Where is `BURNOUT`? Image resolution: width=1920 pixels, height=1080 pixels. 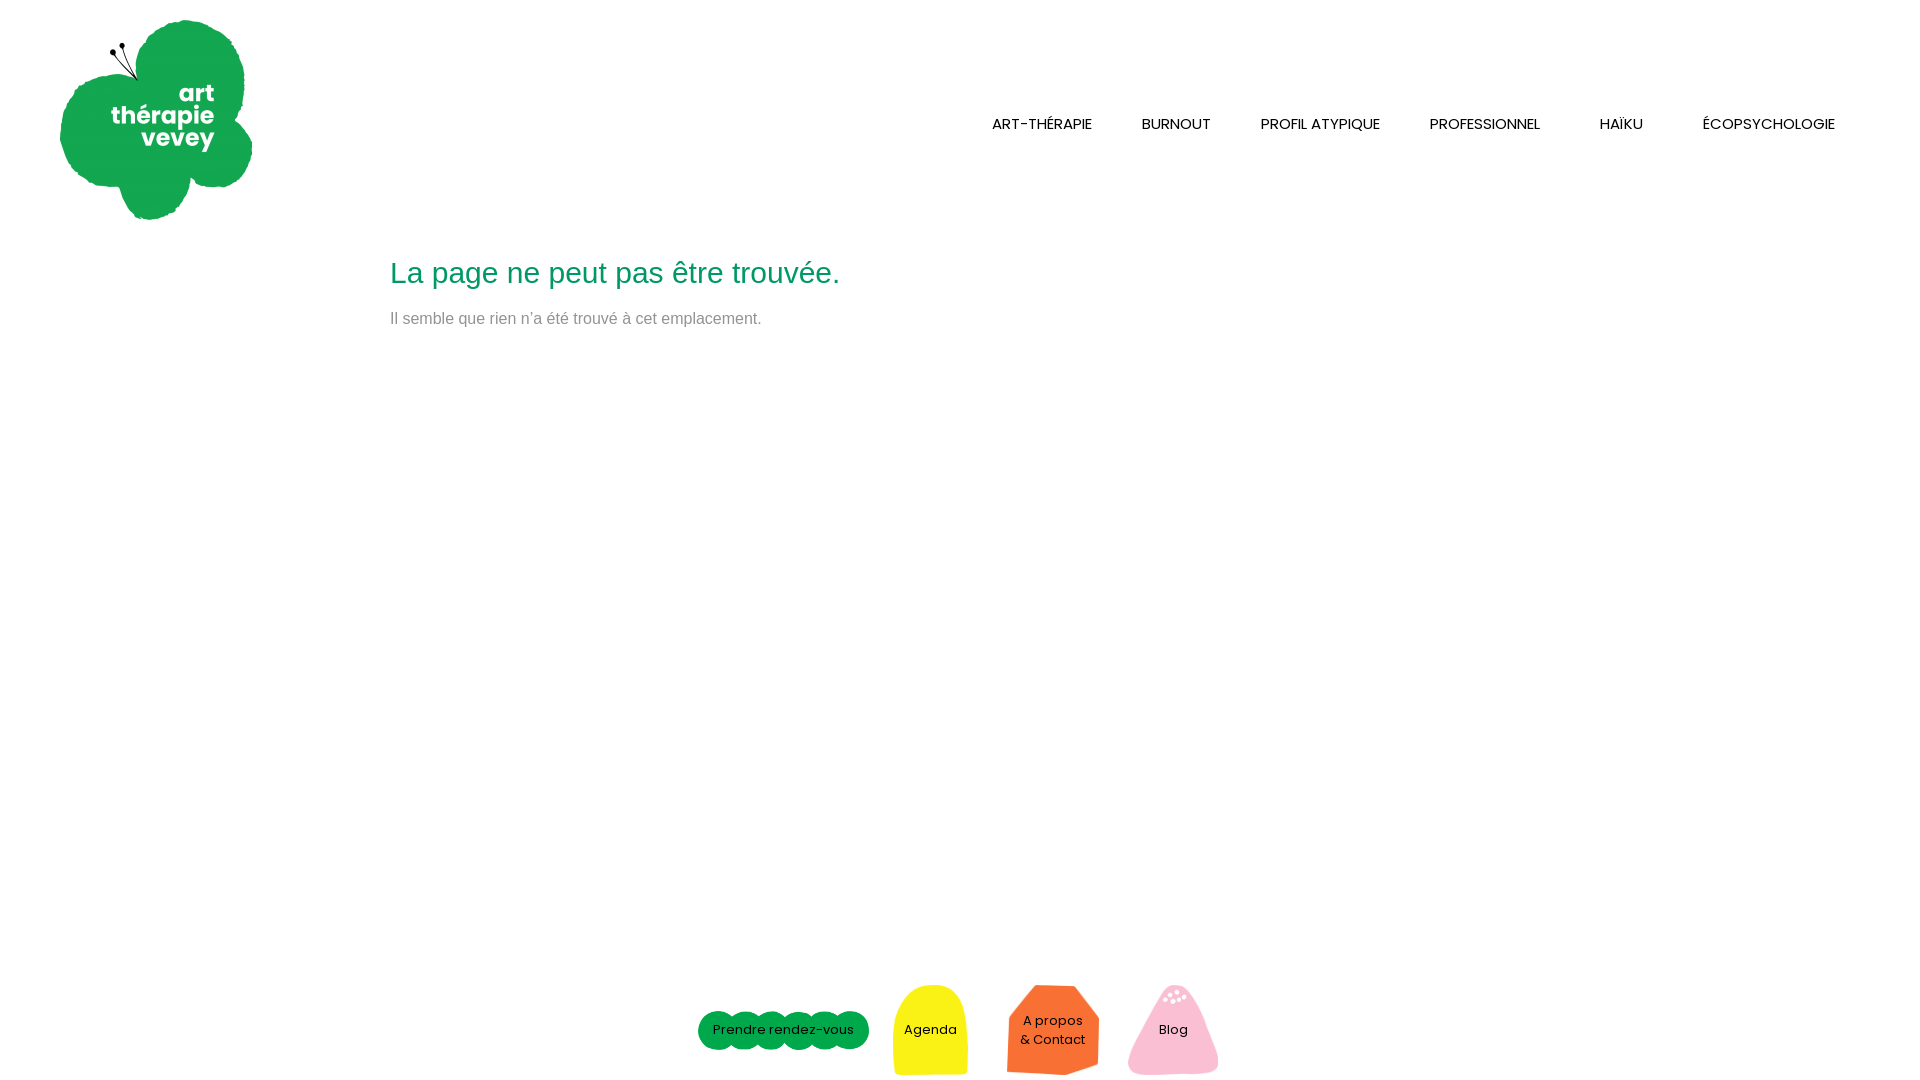
BURNOUT is located at coordinates (1176, 124).